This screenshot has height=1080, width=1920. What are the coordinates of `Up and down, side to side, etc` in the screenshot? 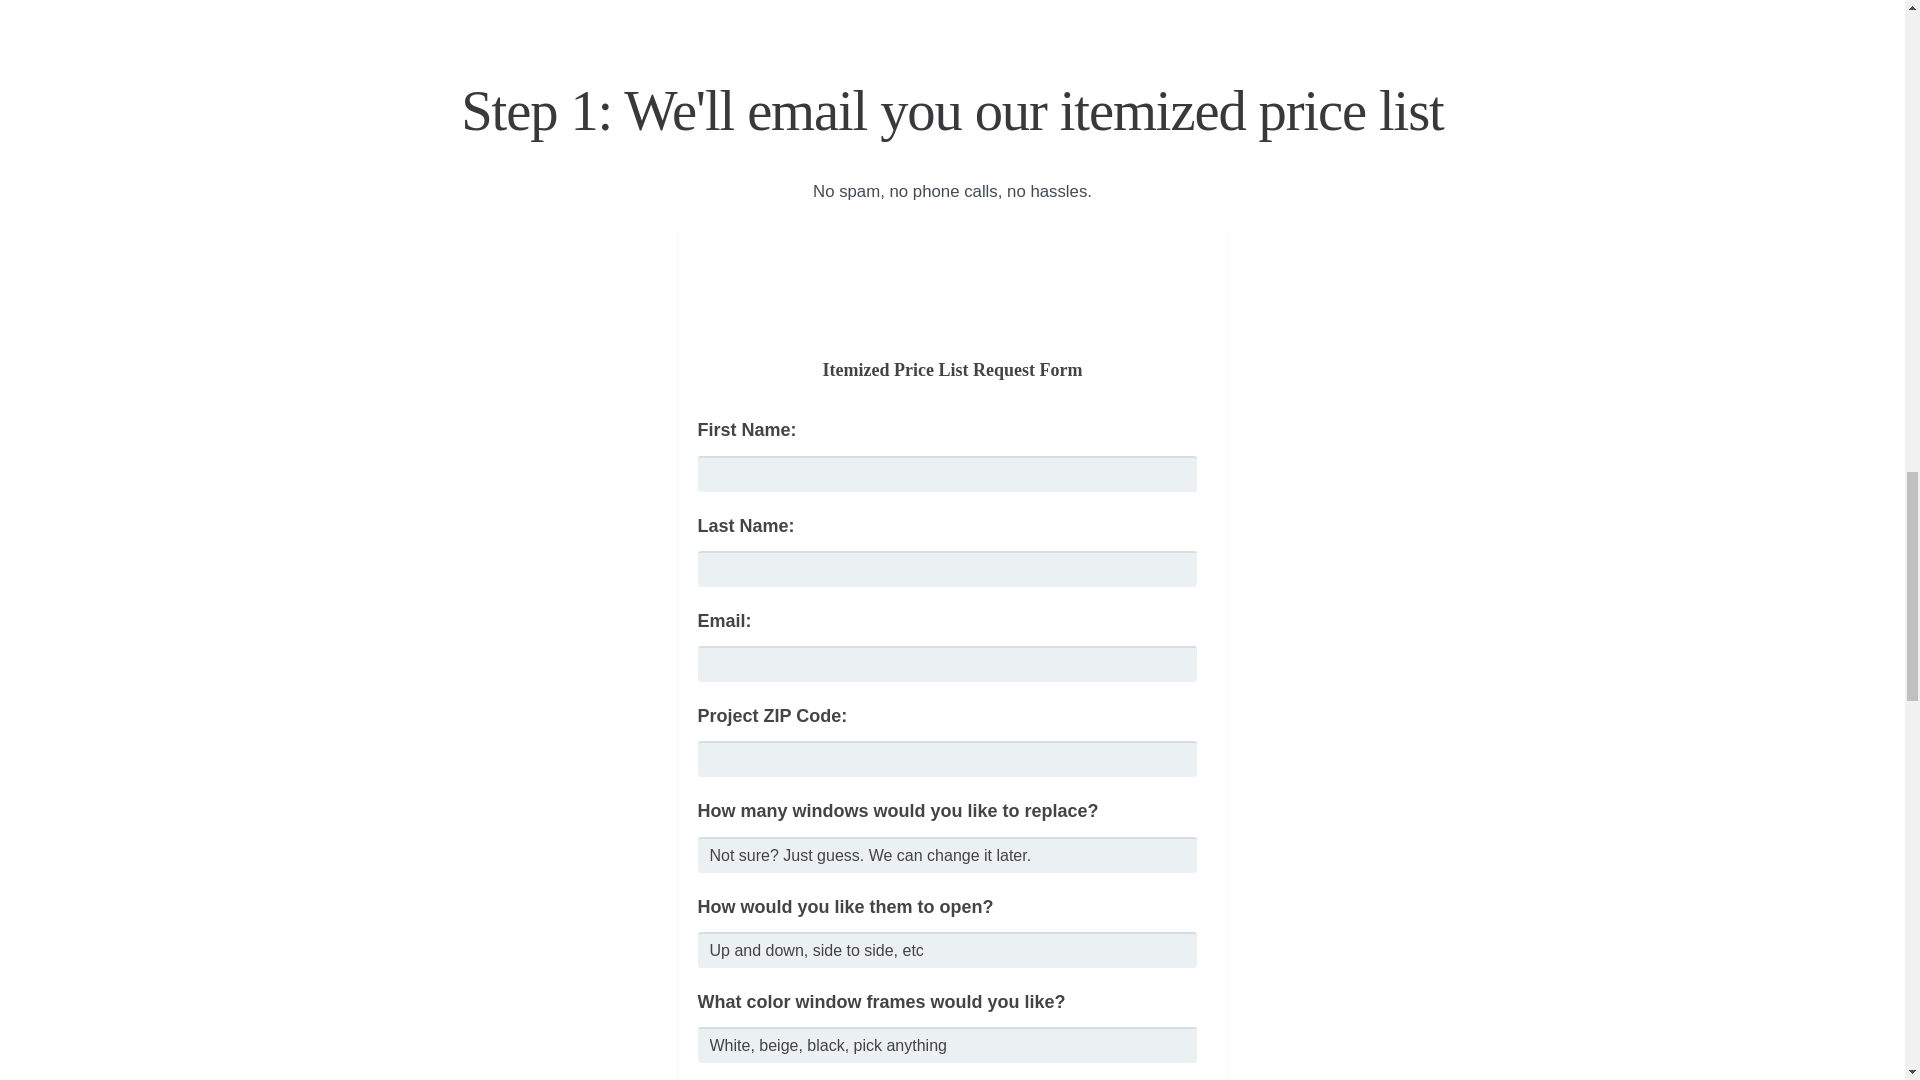 It's located at (948, 950).